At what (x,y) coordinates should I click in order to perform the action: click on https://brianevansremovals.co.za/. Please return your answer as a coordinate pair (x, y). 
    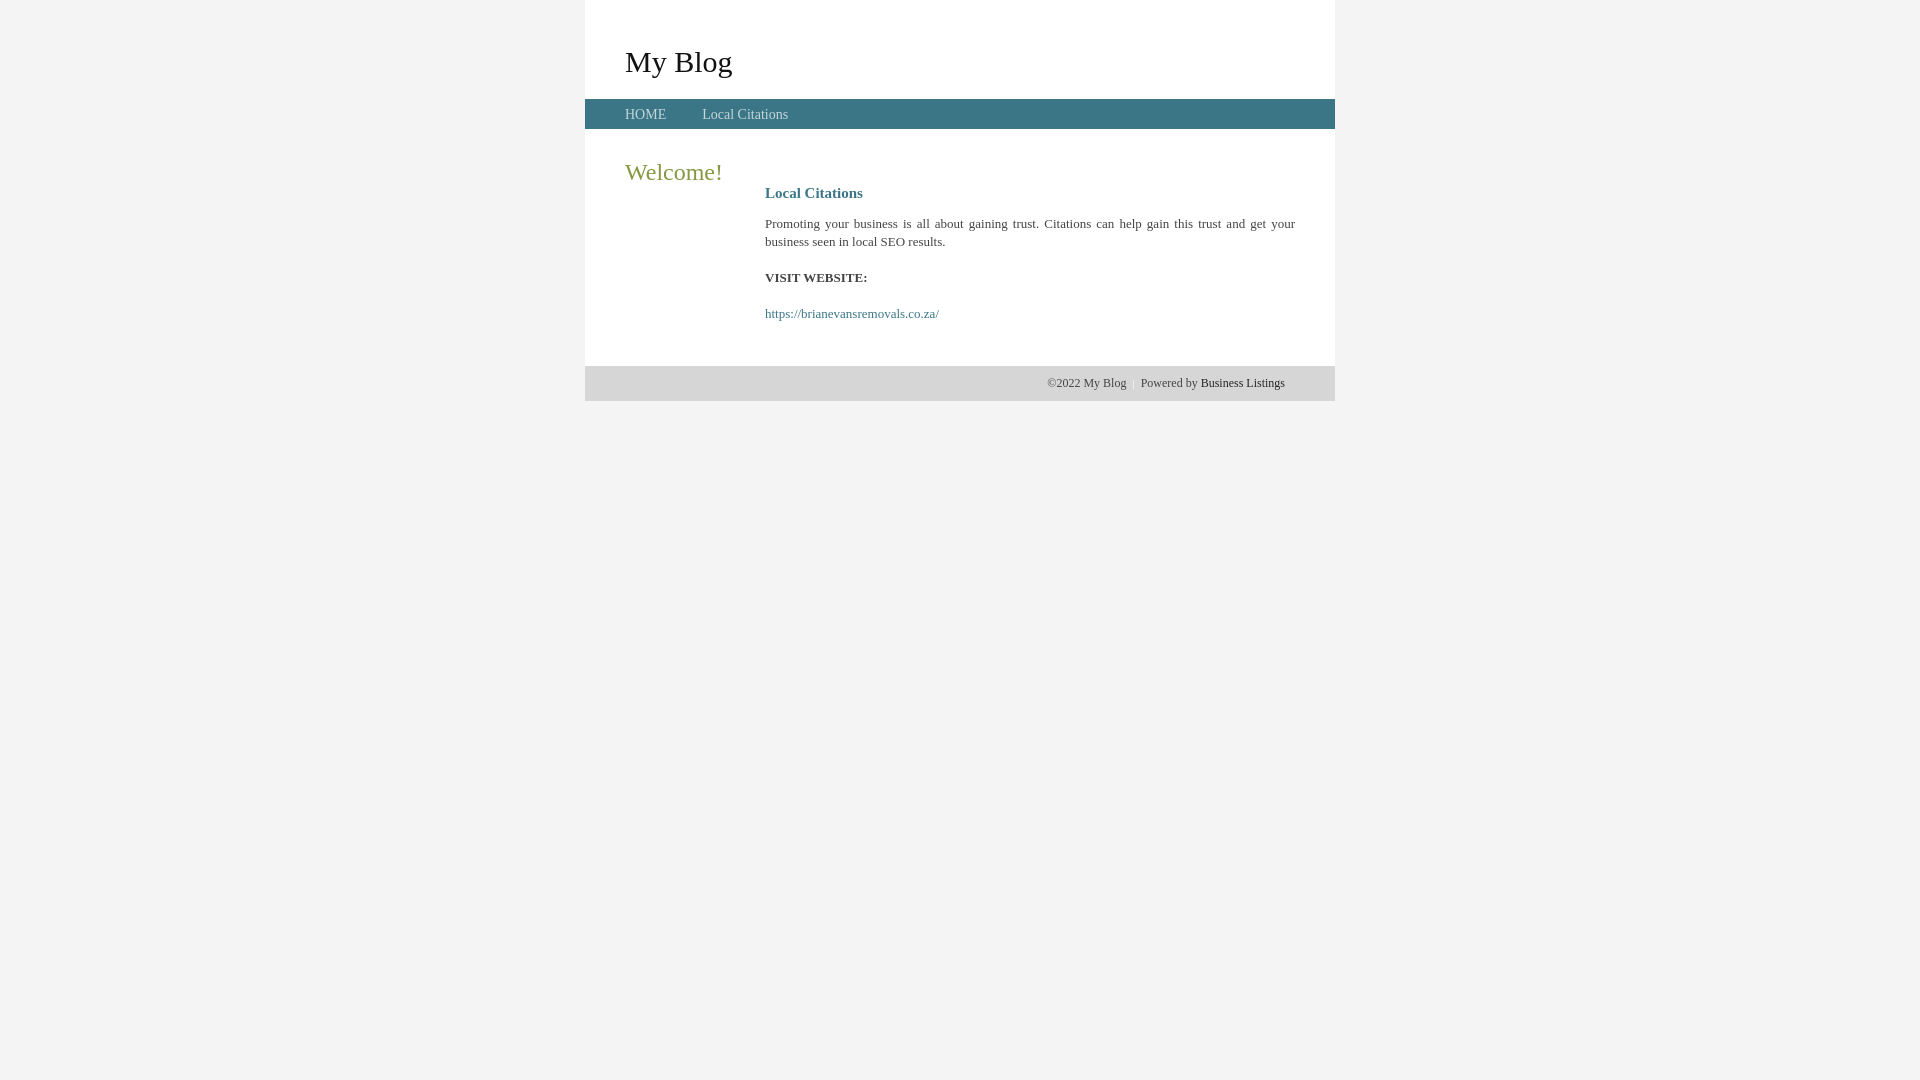
    Looking at the image, I should click on (852, 314).